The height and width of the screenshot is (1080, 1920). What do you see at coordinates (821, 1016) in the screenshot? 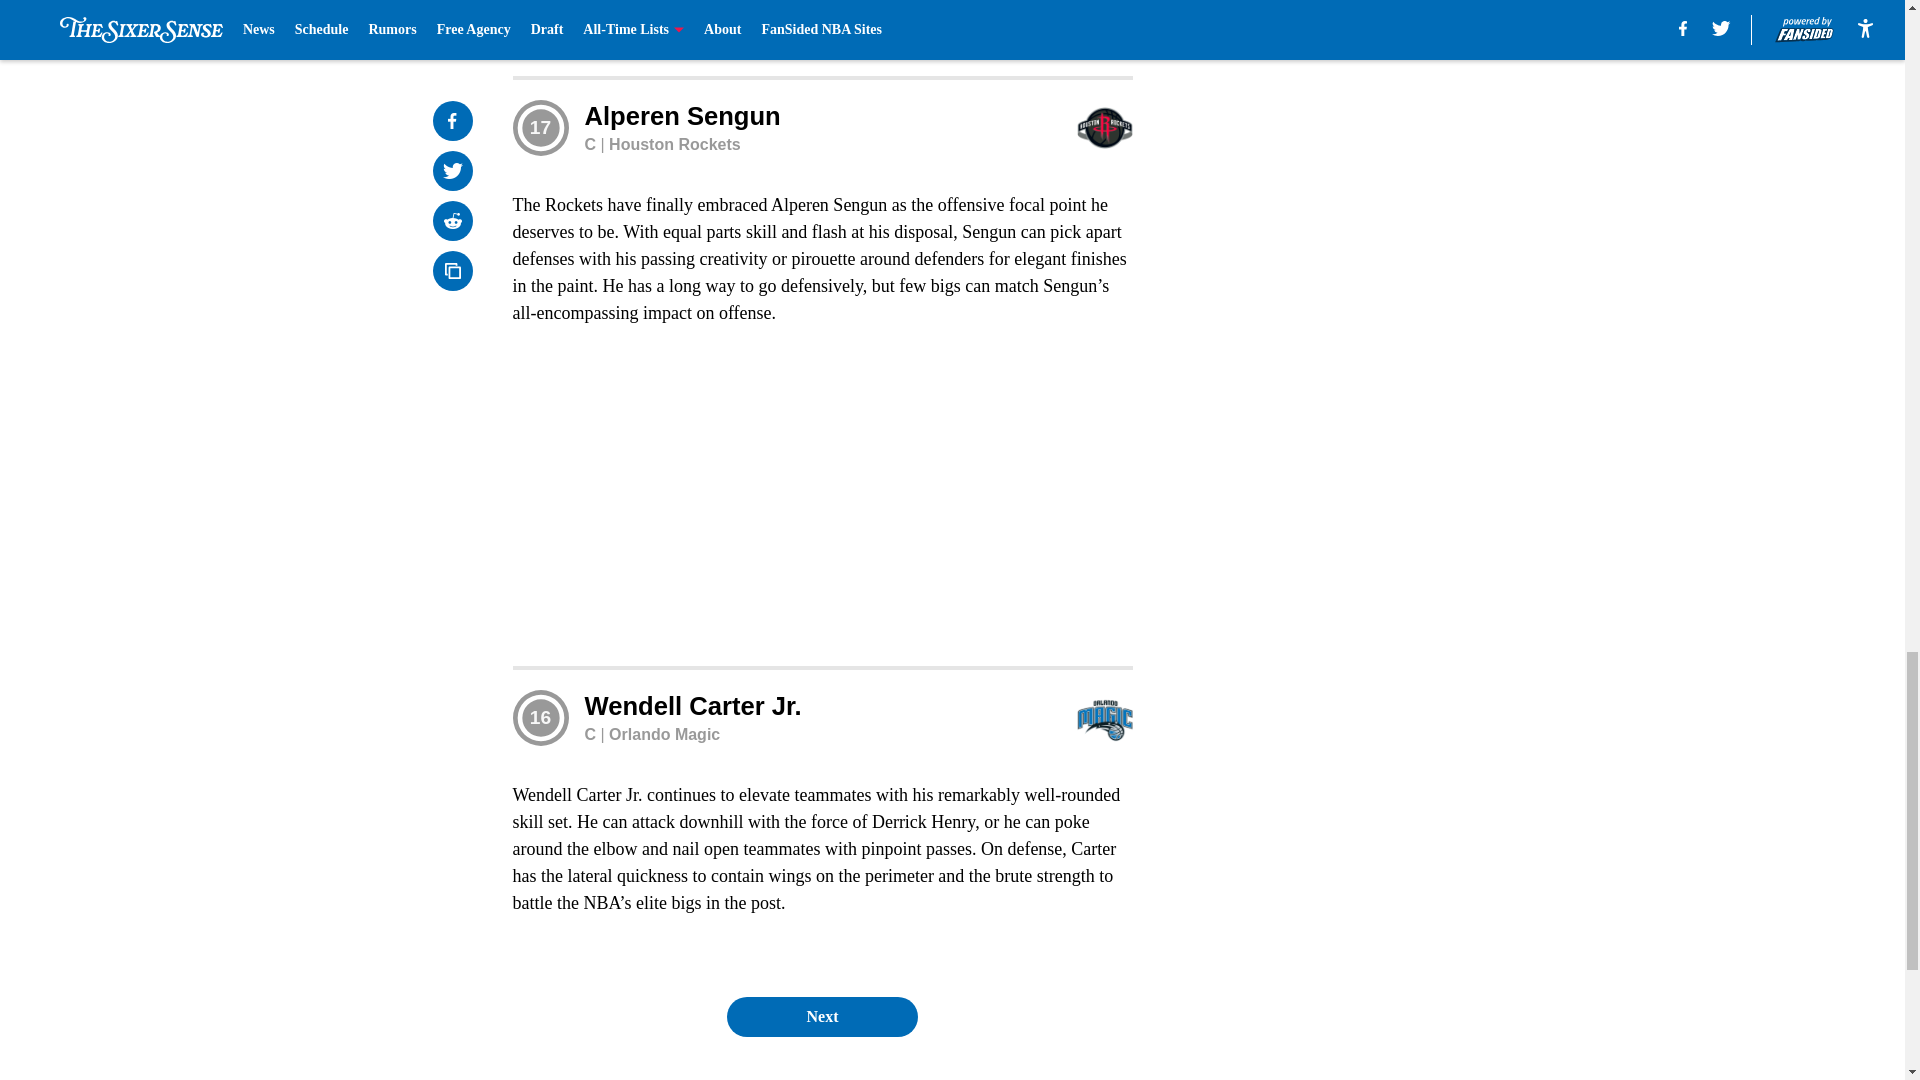
I see `Next` at bounding box center [821, 1016].